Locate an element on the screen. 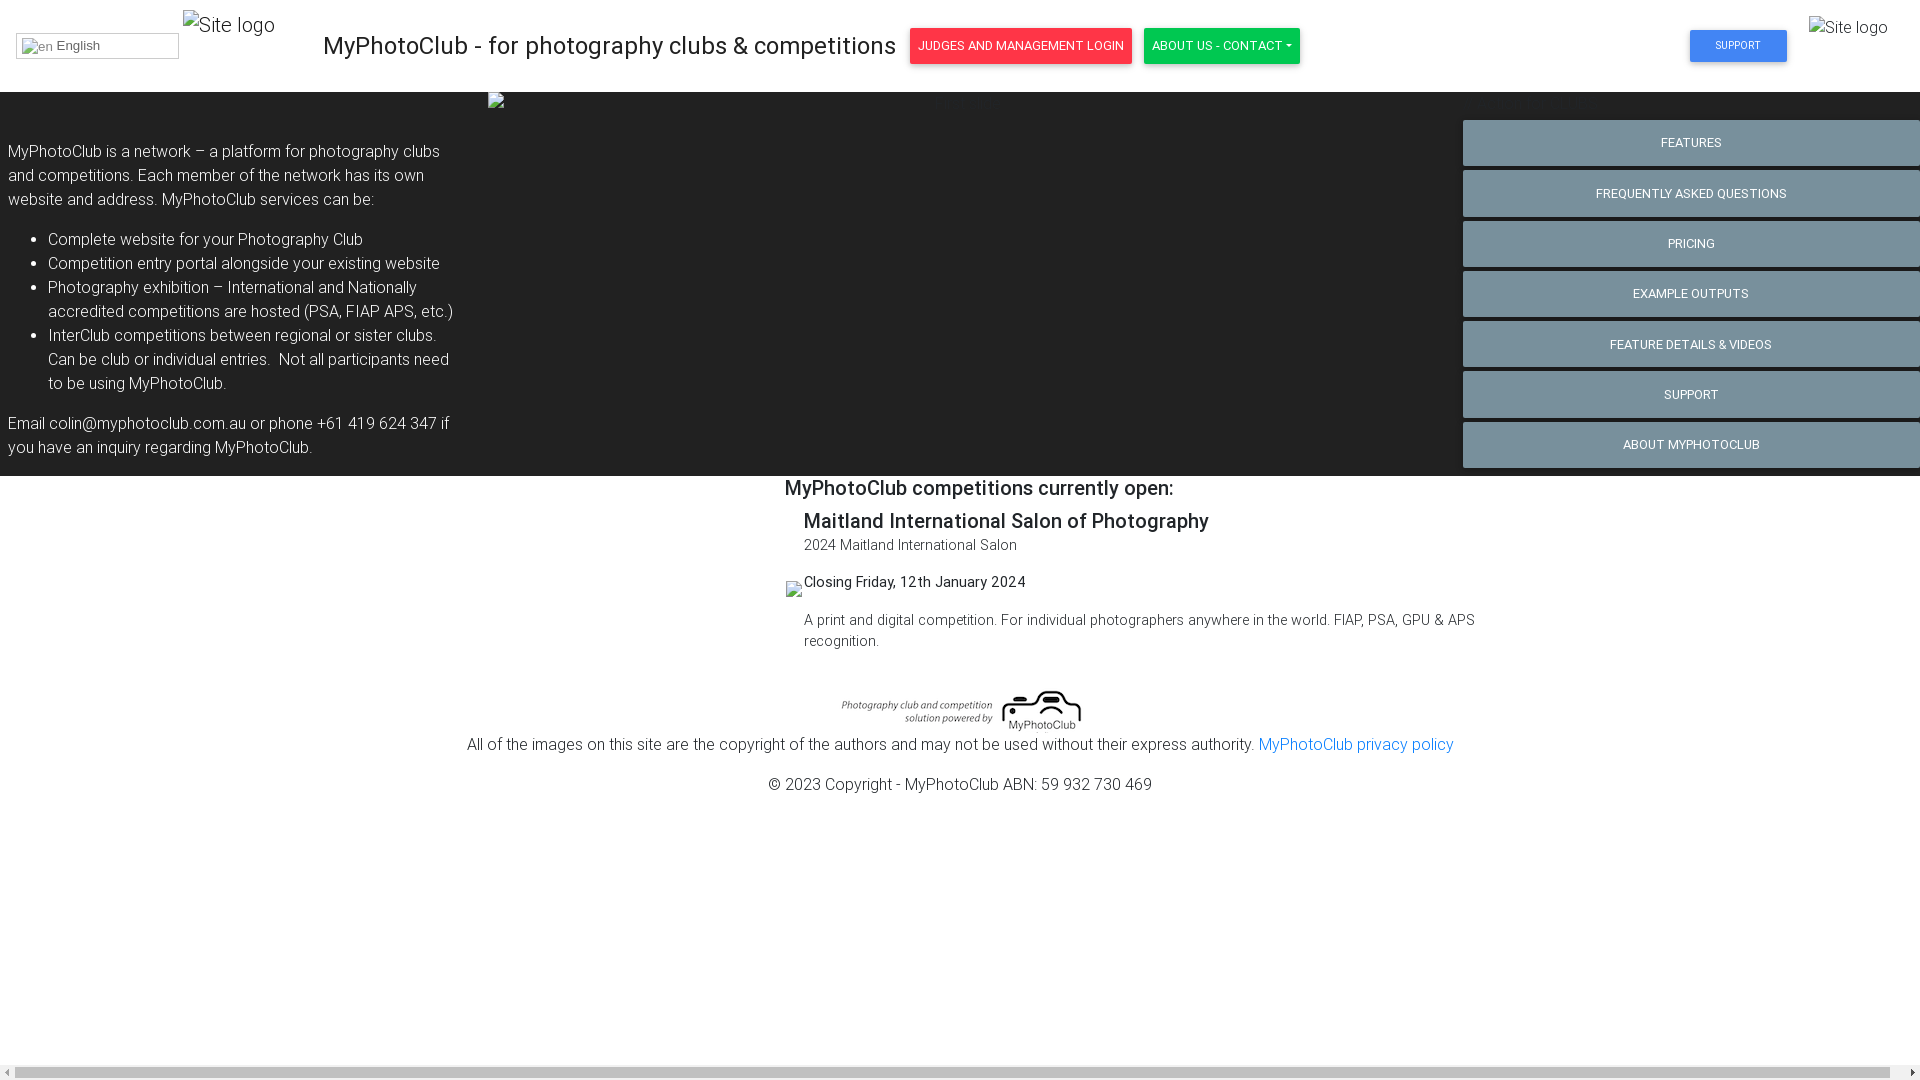 The image size is (1920, 1080). English is located at coordinates (98, 46).